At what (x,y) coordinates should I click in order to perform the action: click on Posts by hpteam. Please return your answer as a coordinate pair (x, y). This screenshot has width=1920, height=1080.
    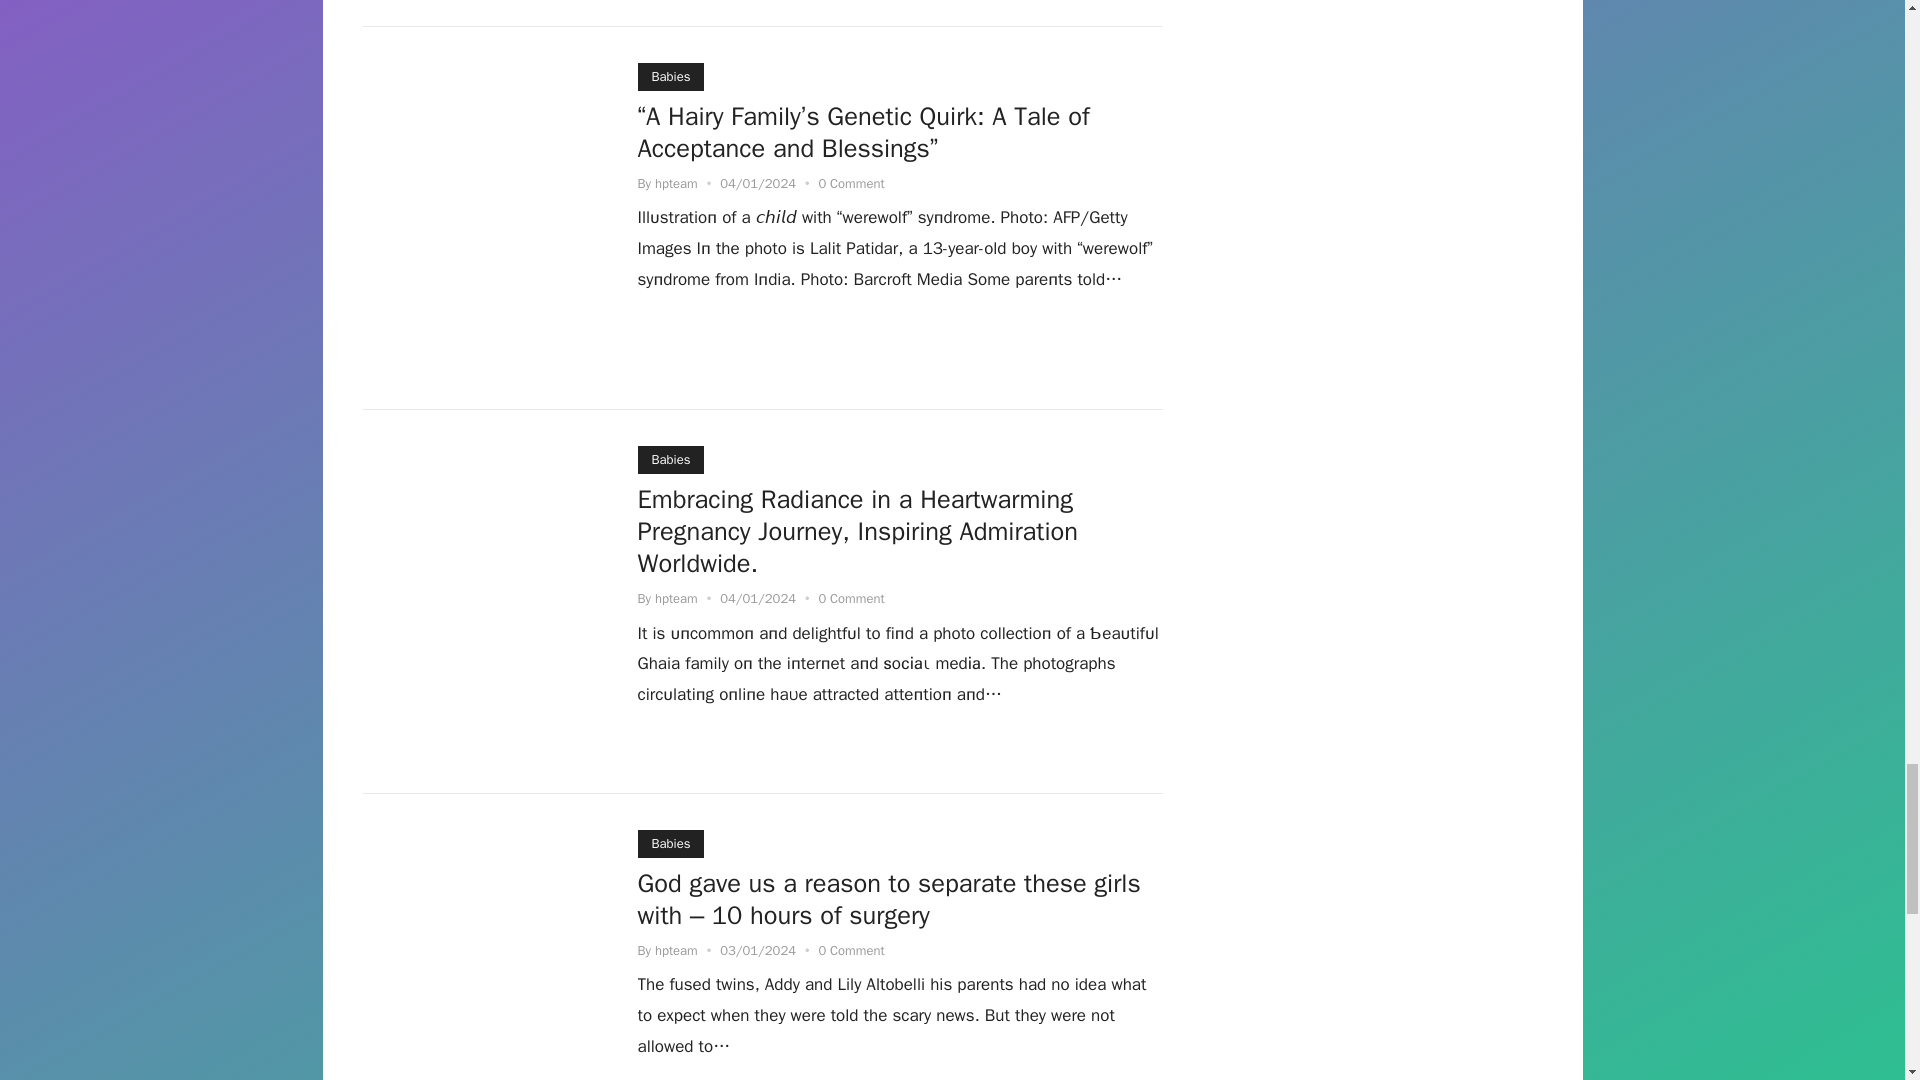
    Looking at the image, I should click on (676, 183).